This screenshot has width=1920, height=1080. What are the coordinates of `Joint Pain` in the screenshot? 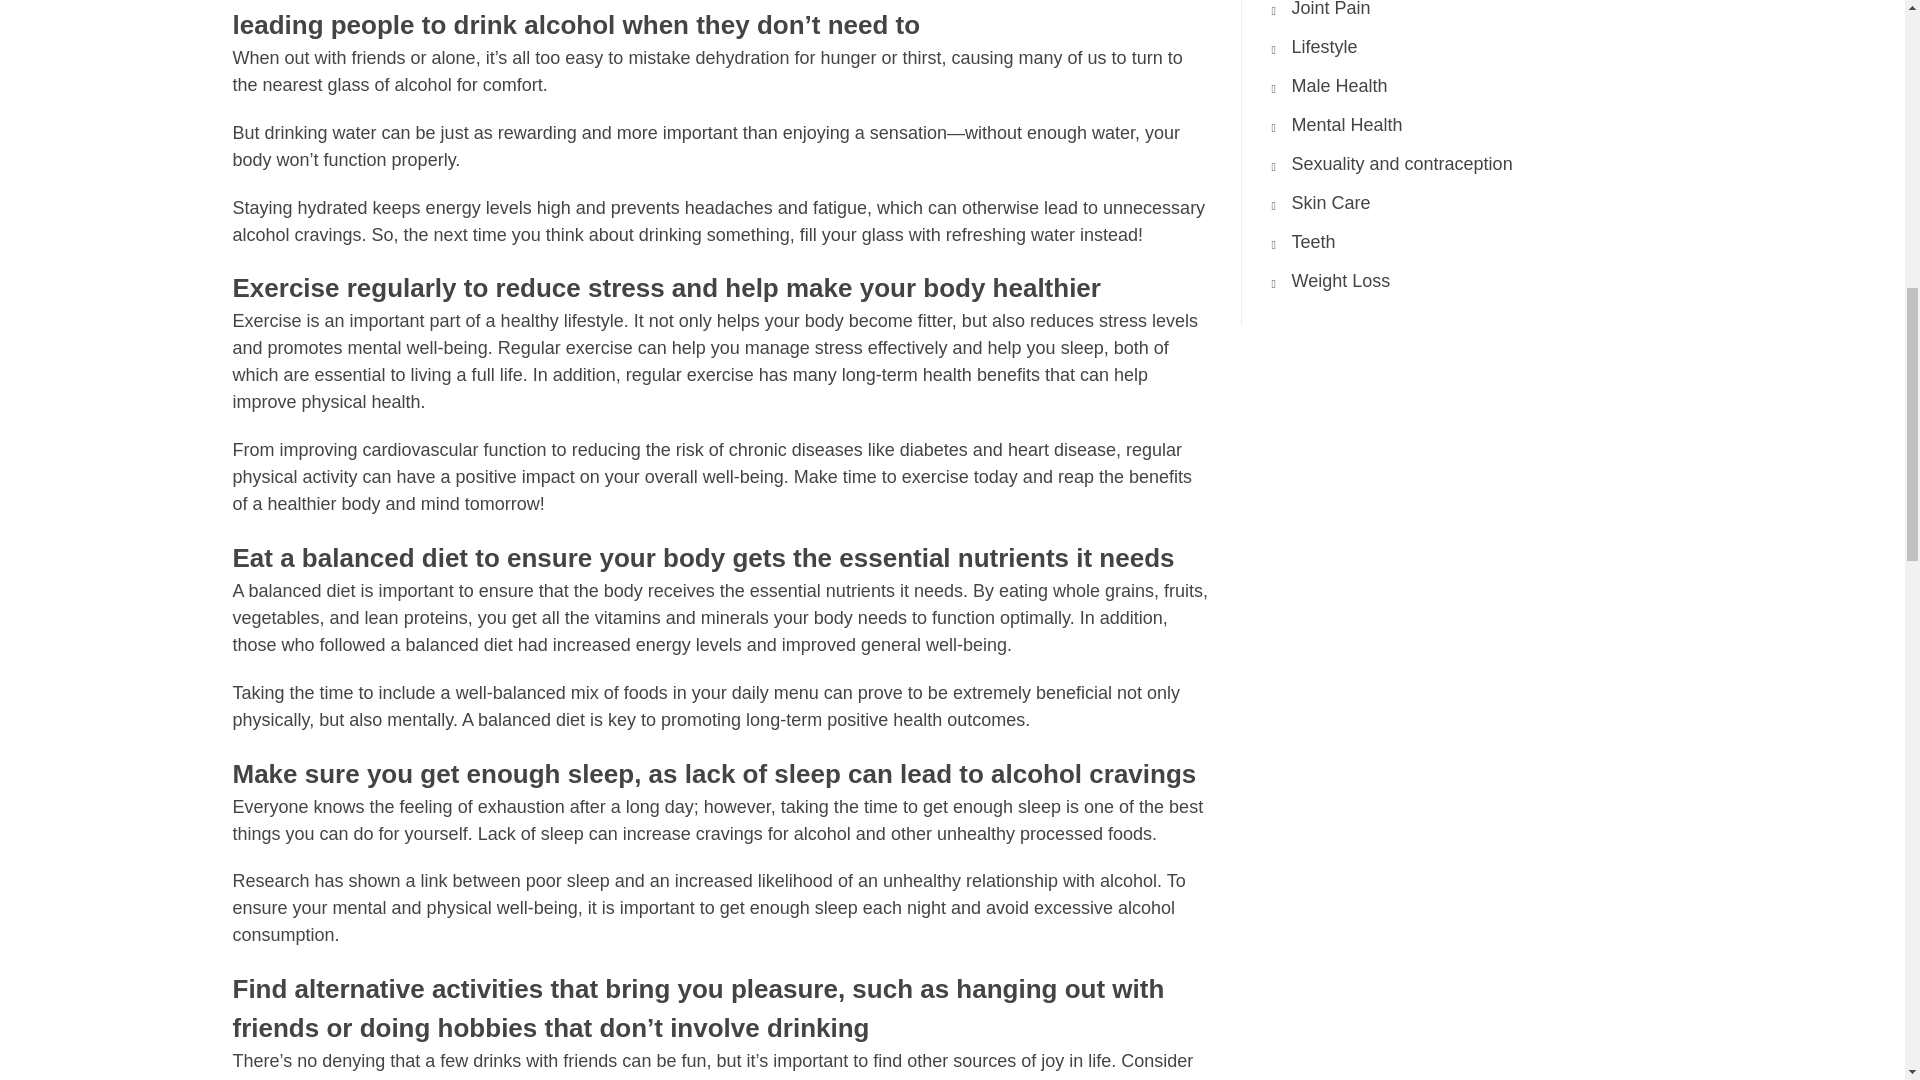 It's located at (1331, 9).